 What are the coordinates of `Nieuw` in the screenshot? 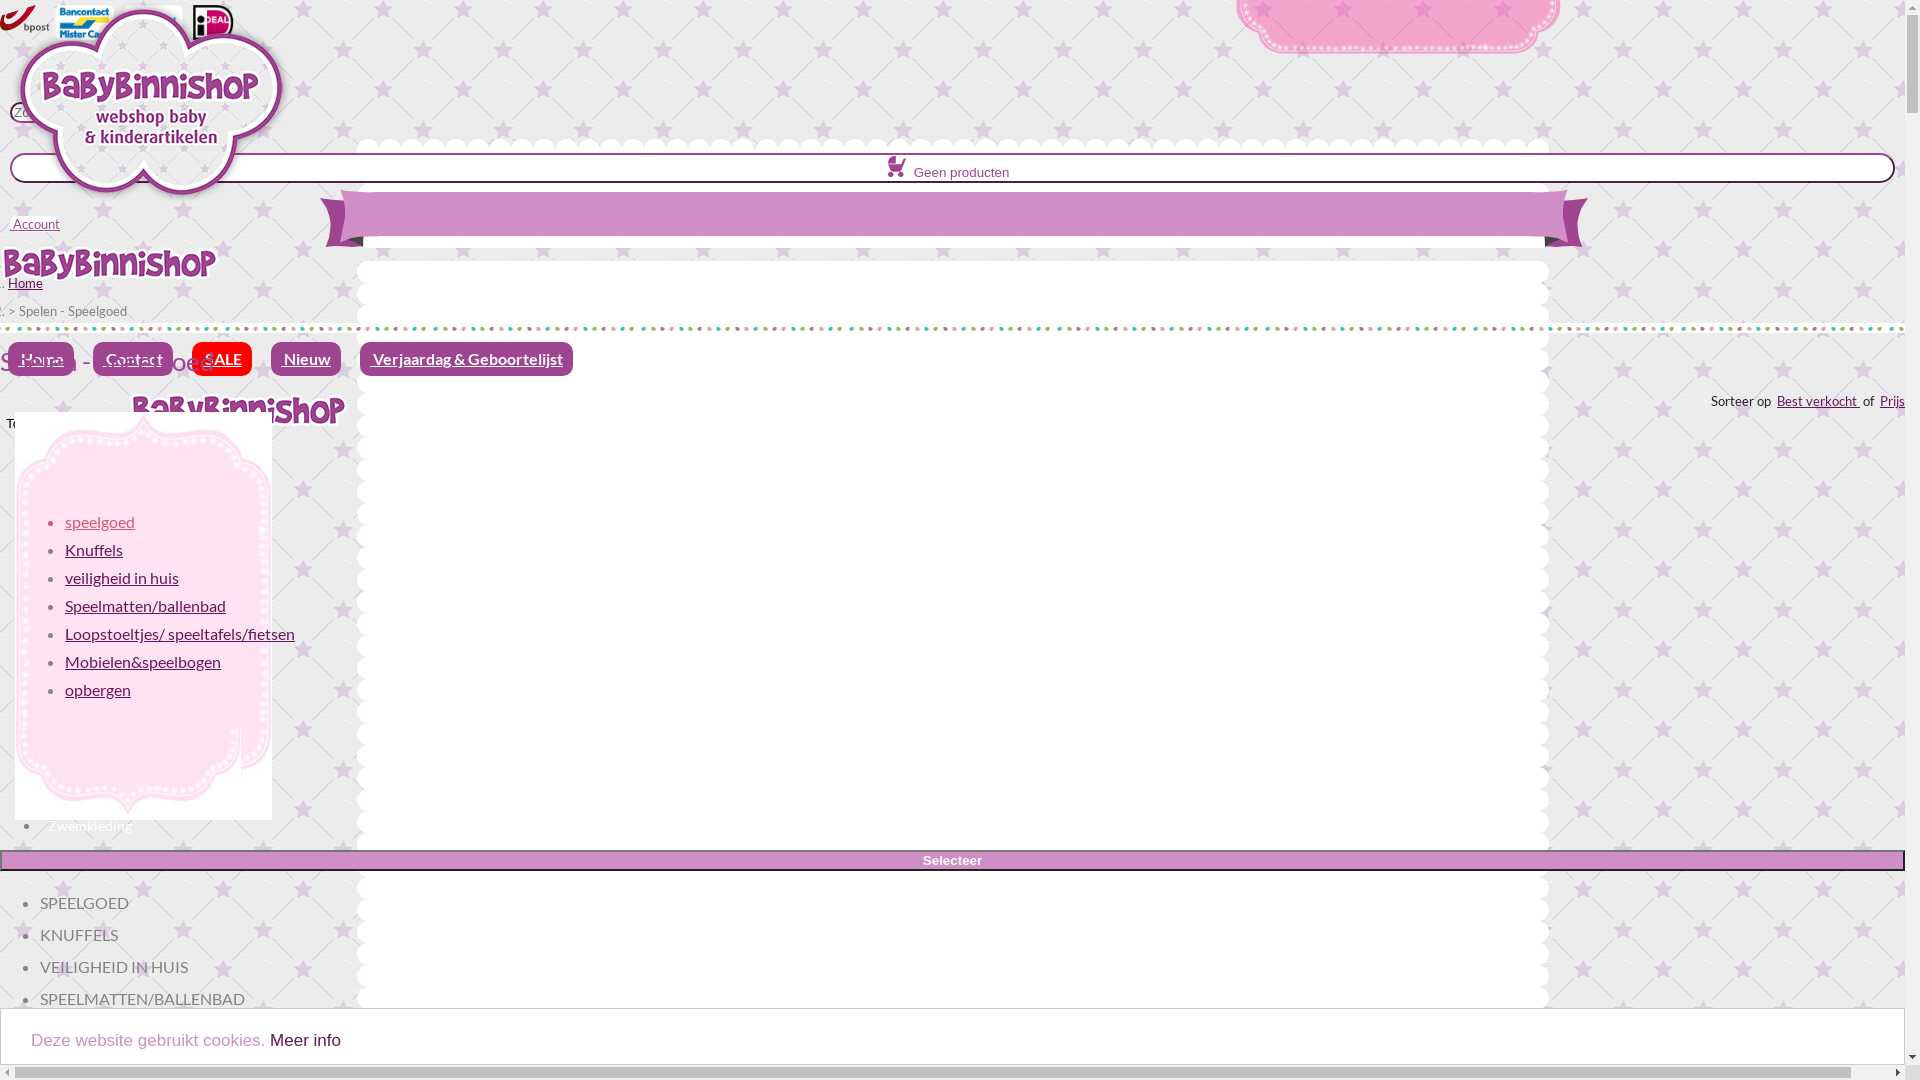 It's located at (68, 490).